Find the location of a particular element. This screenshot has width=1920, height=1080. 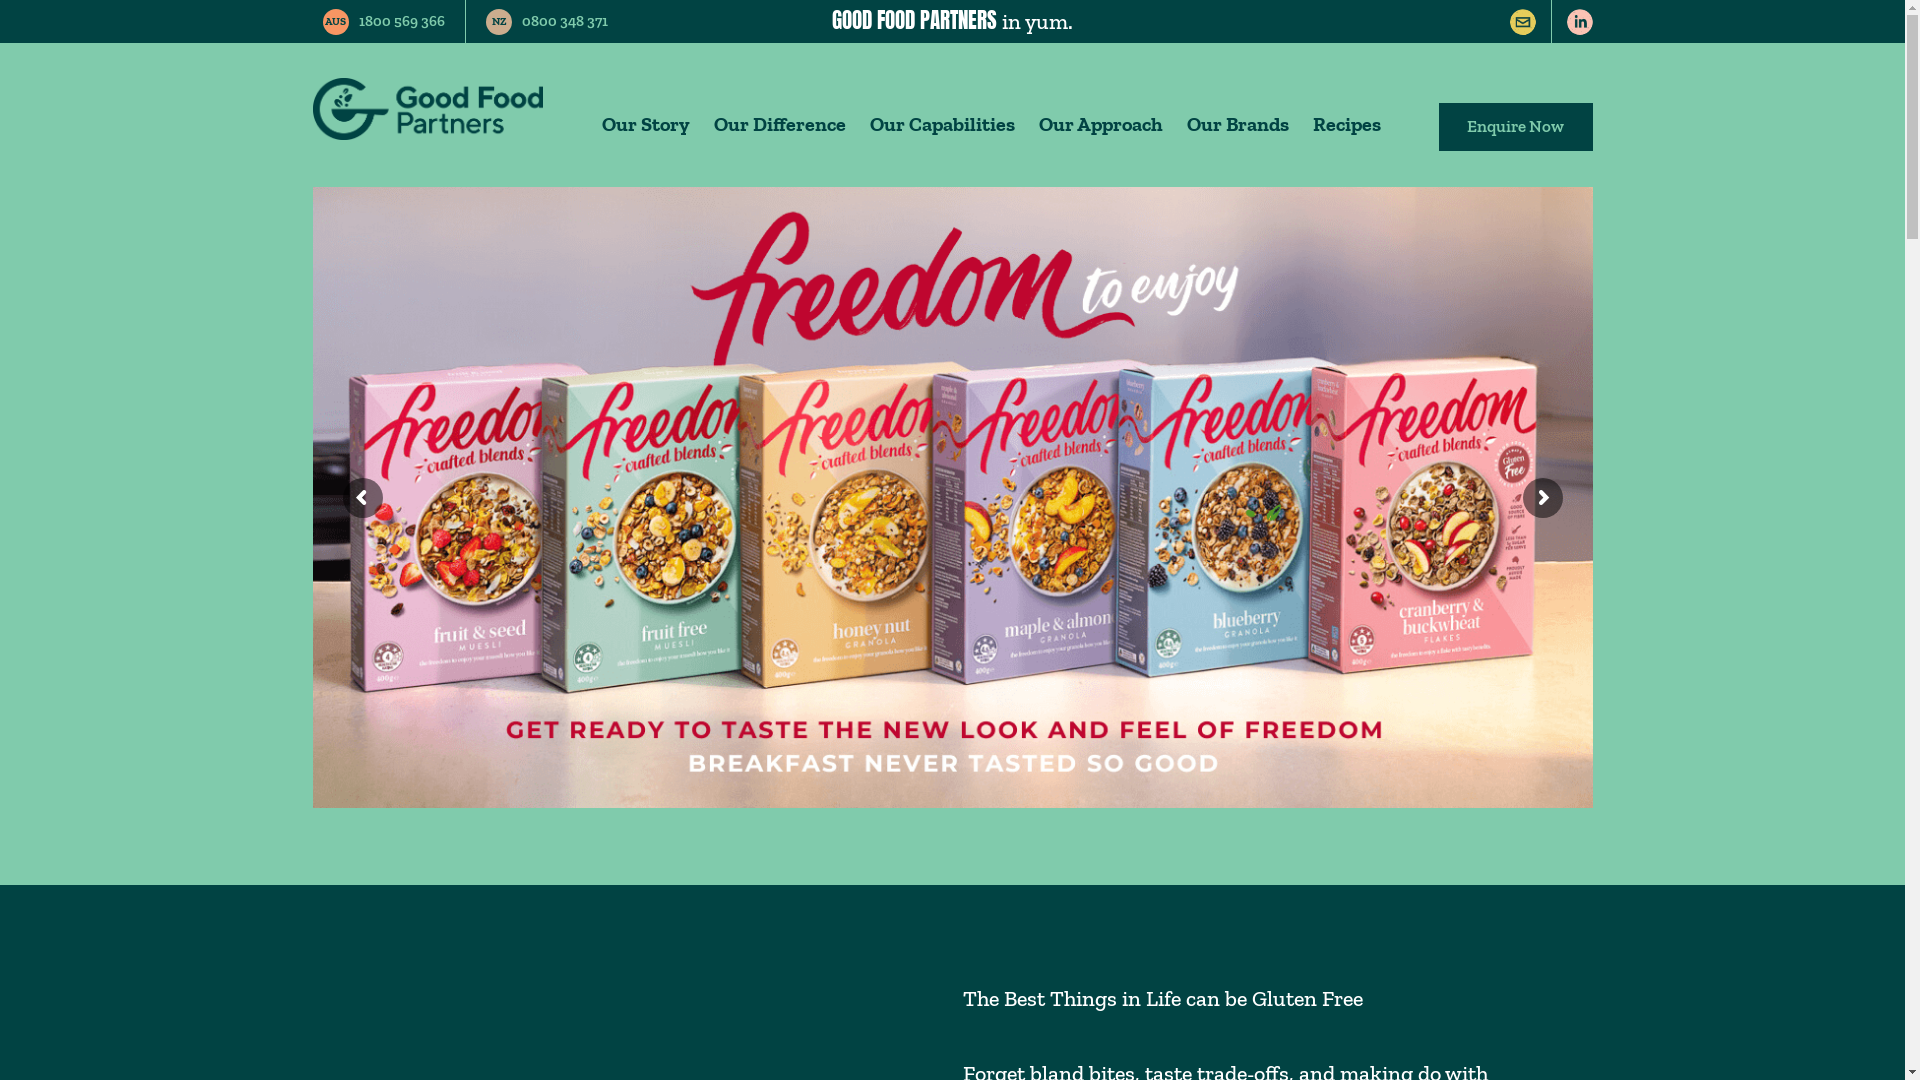

Our Difference is located at coordinates (780, 132).